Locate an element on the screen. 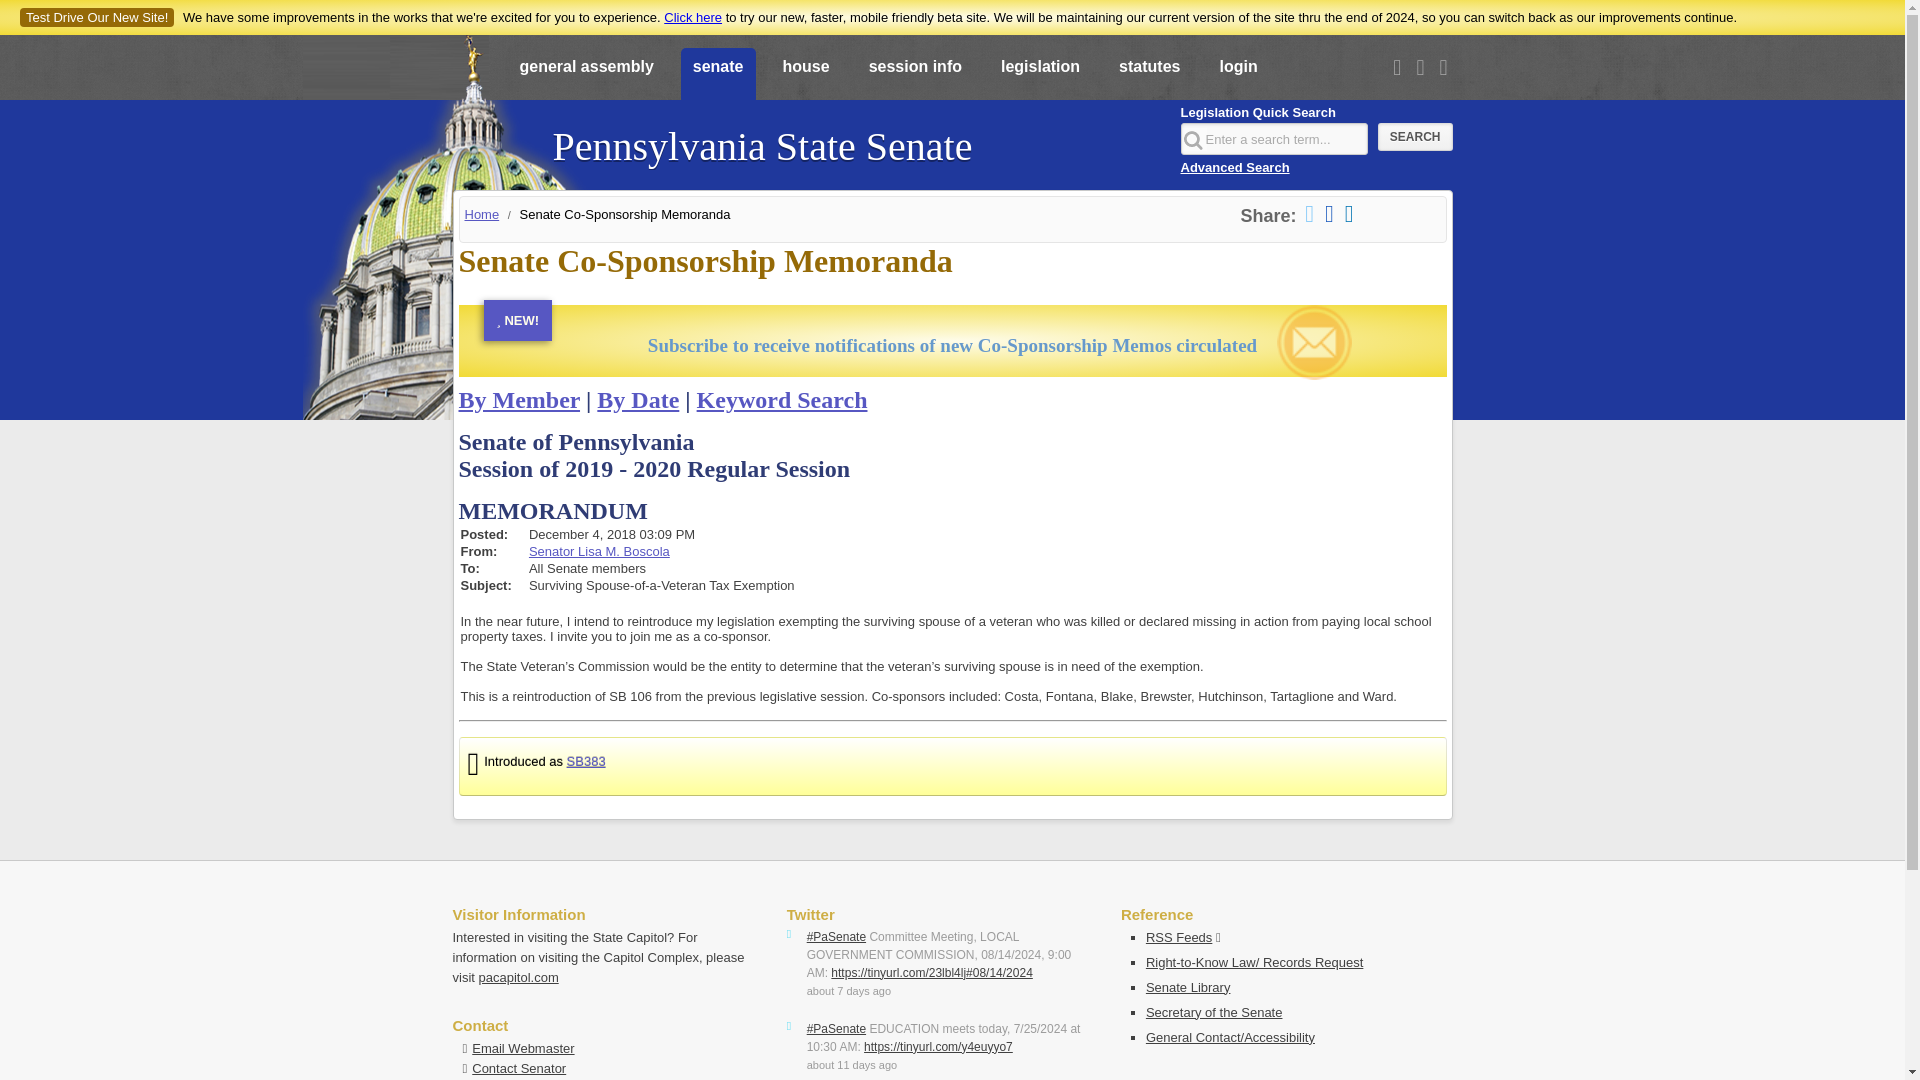 This screenshot has width=1920, height=1080. Pennsylvania State Senate is located at coordinates (762, 136).